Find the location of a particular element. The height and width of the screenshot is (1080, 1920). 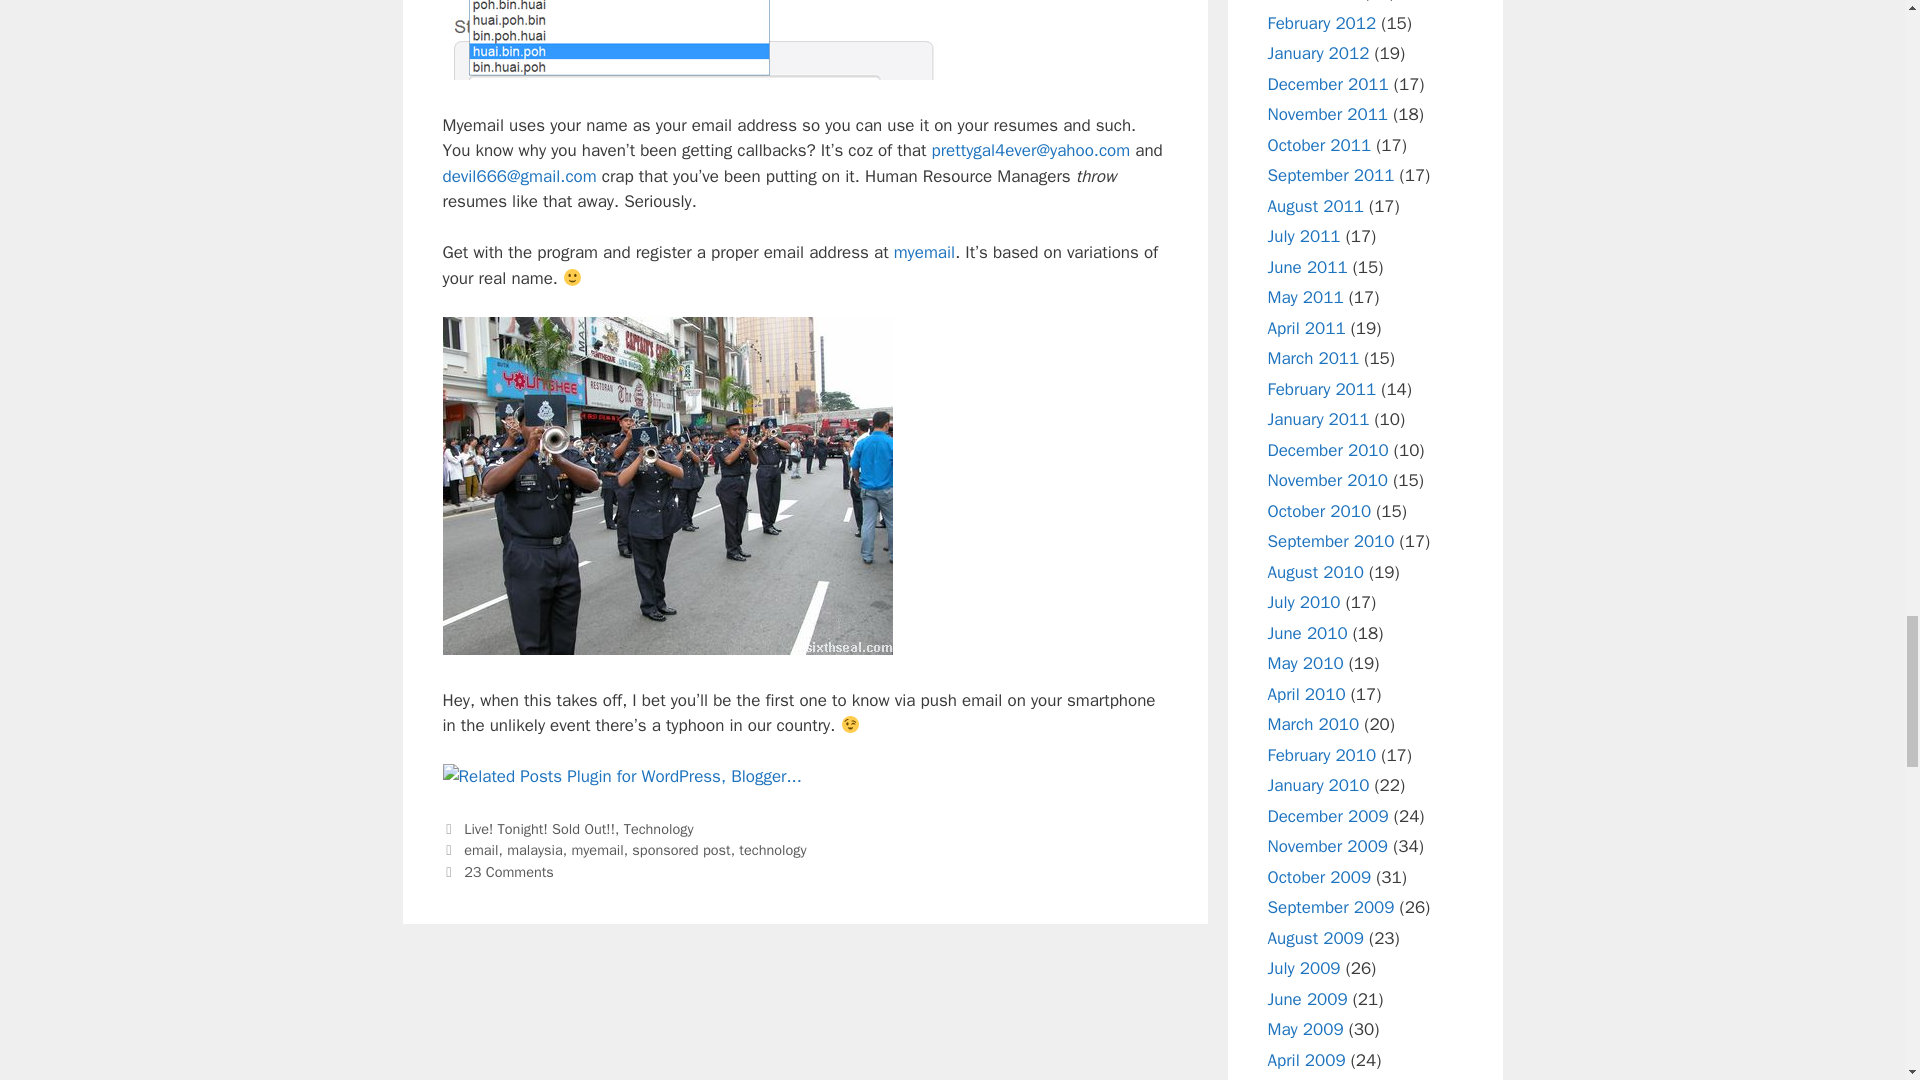

Technology is located at coordinates (658, 828).